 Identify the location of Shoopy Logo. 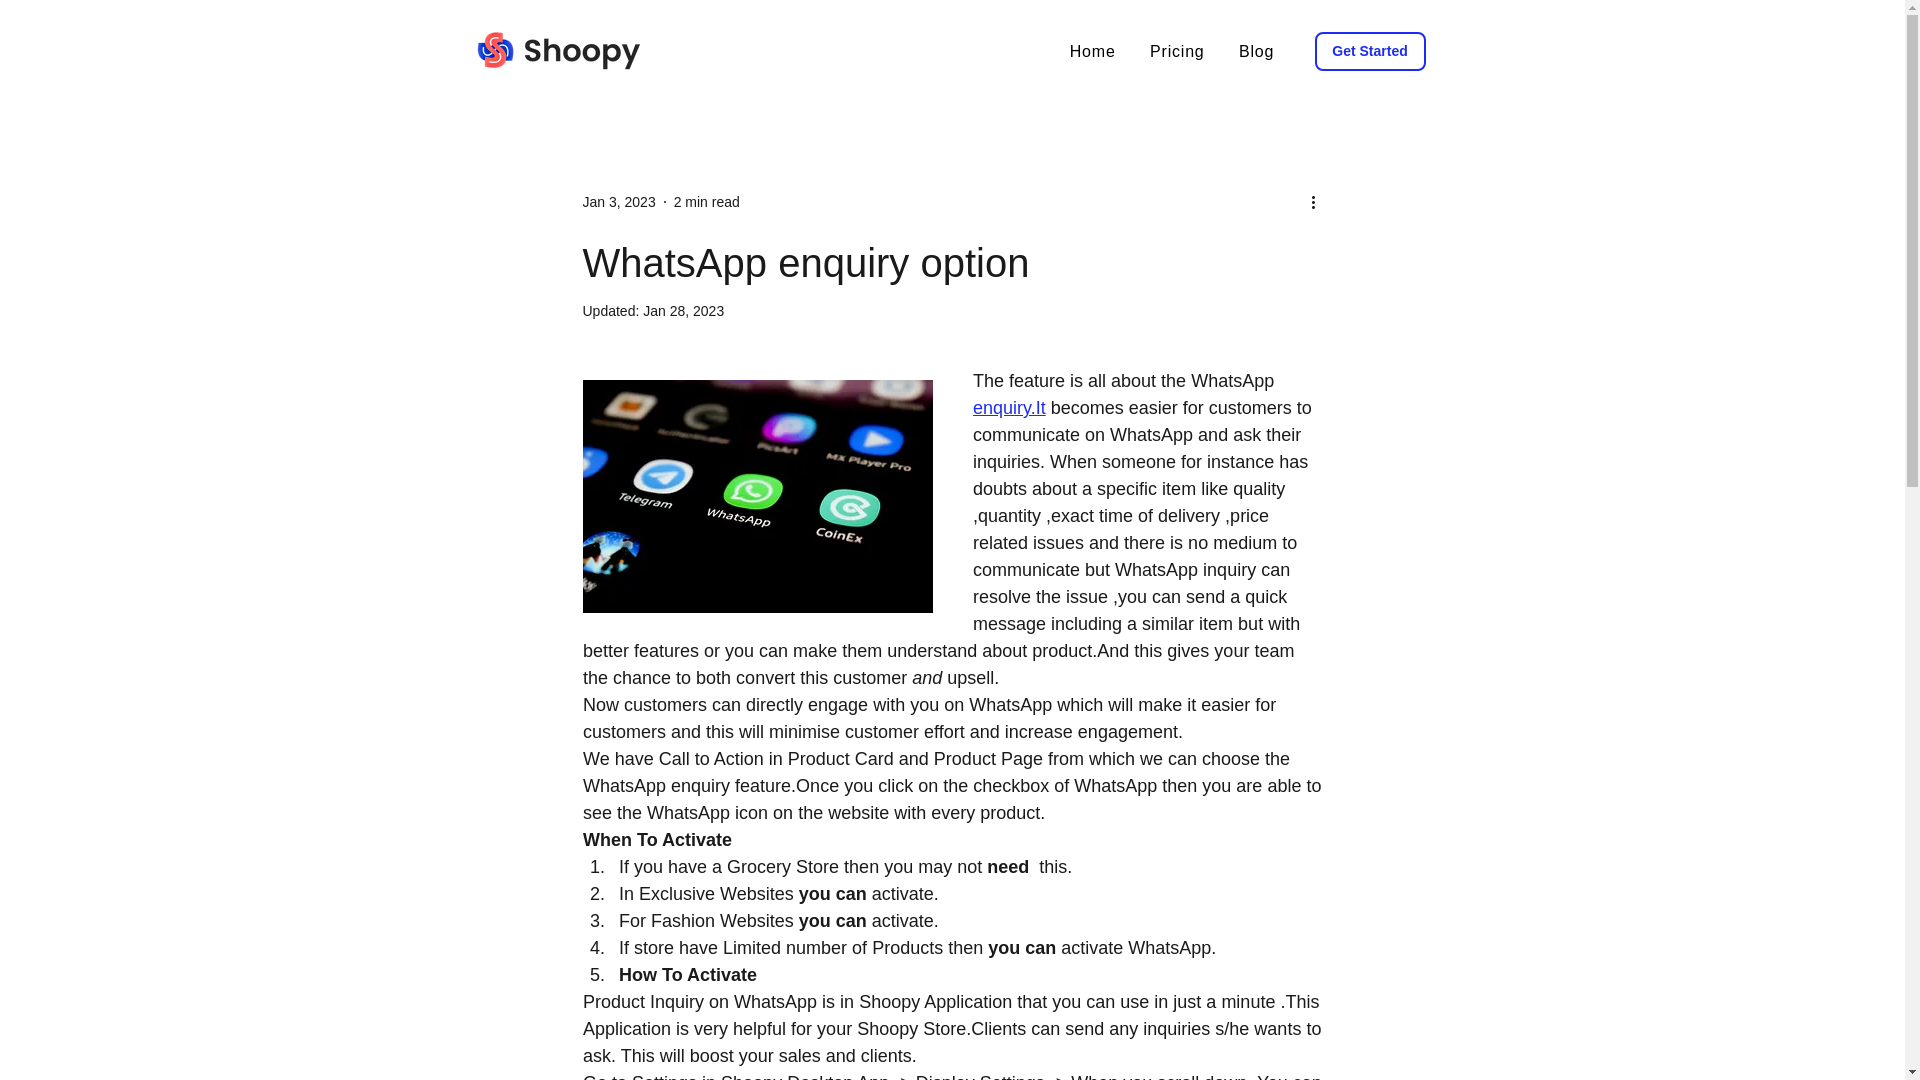
(556, 50).